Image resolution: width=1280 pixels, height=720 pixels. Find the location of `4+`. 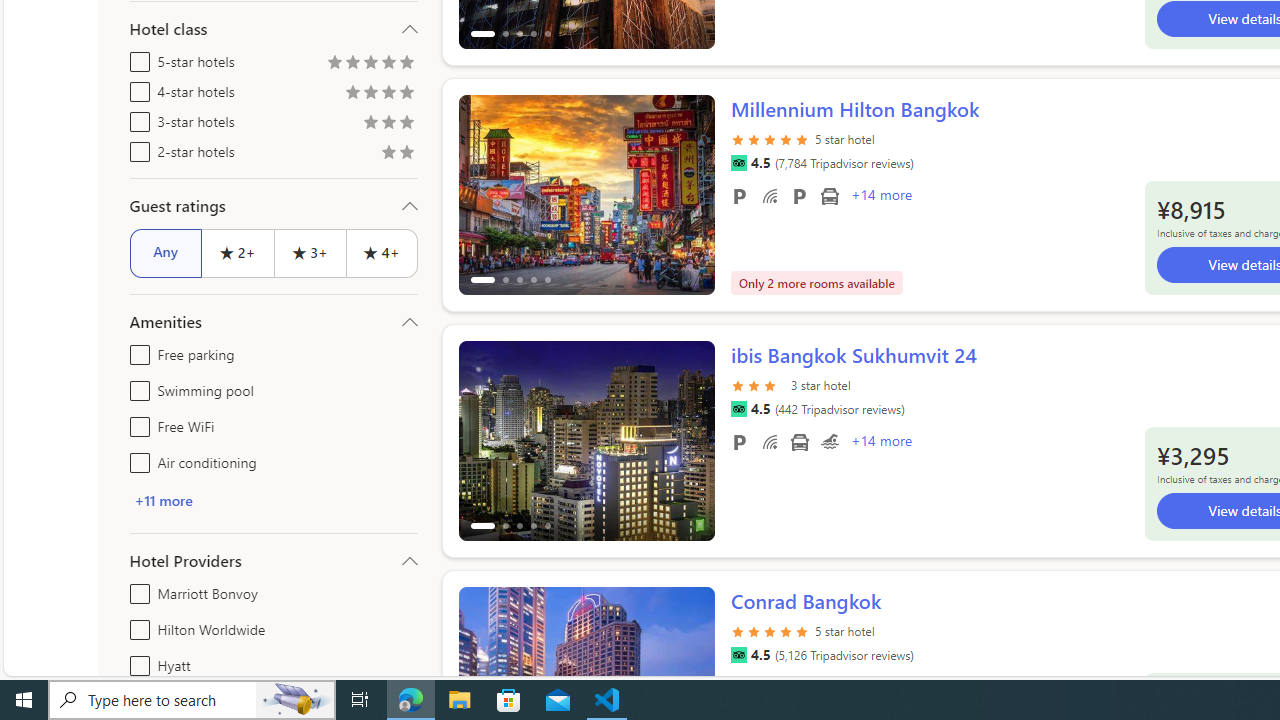

4+ is located at coordinates (382, 252).